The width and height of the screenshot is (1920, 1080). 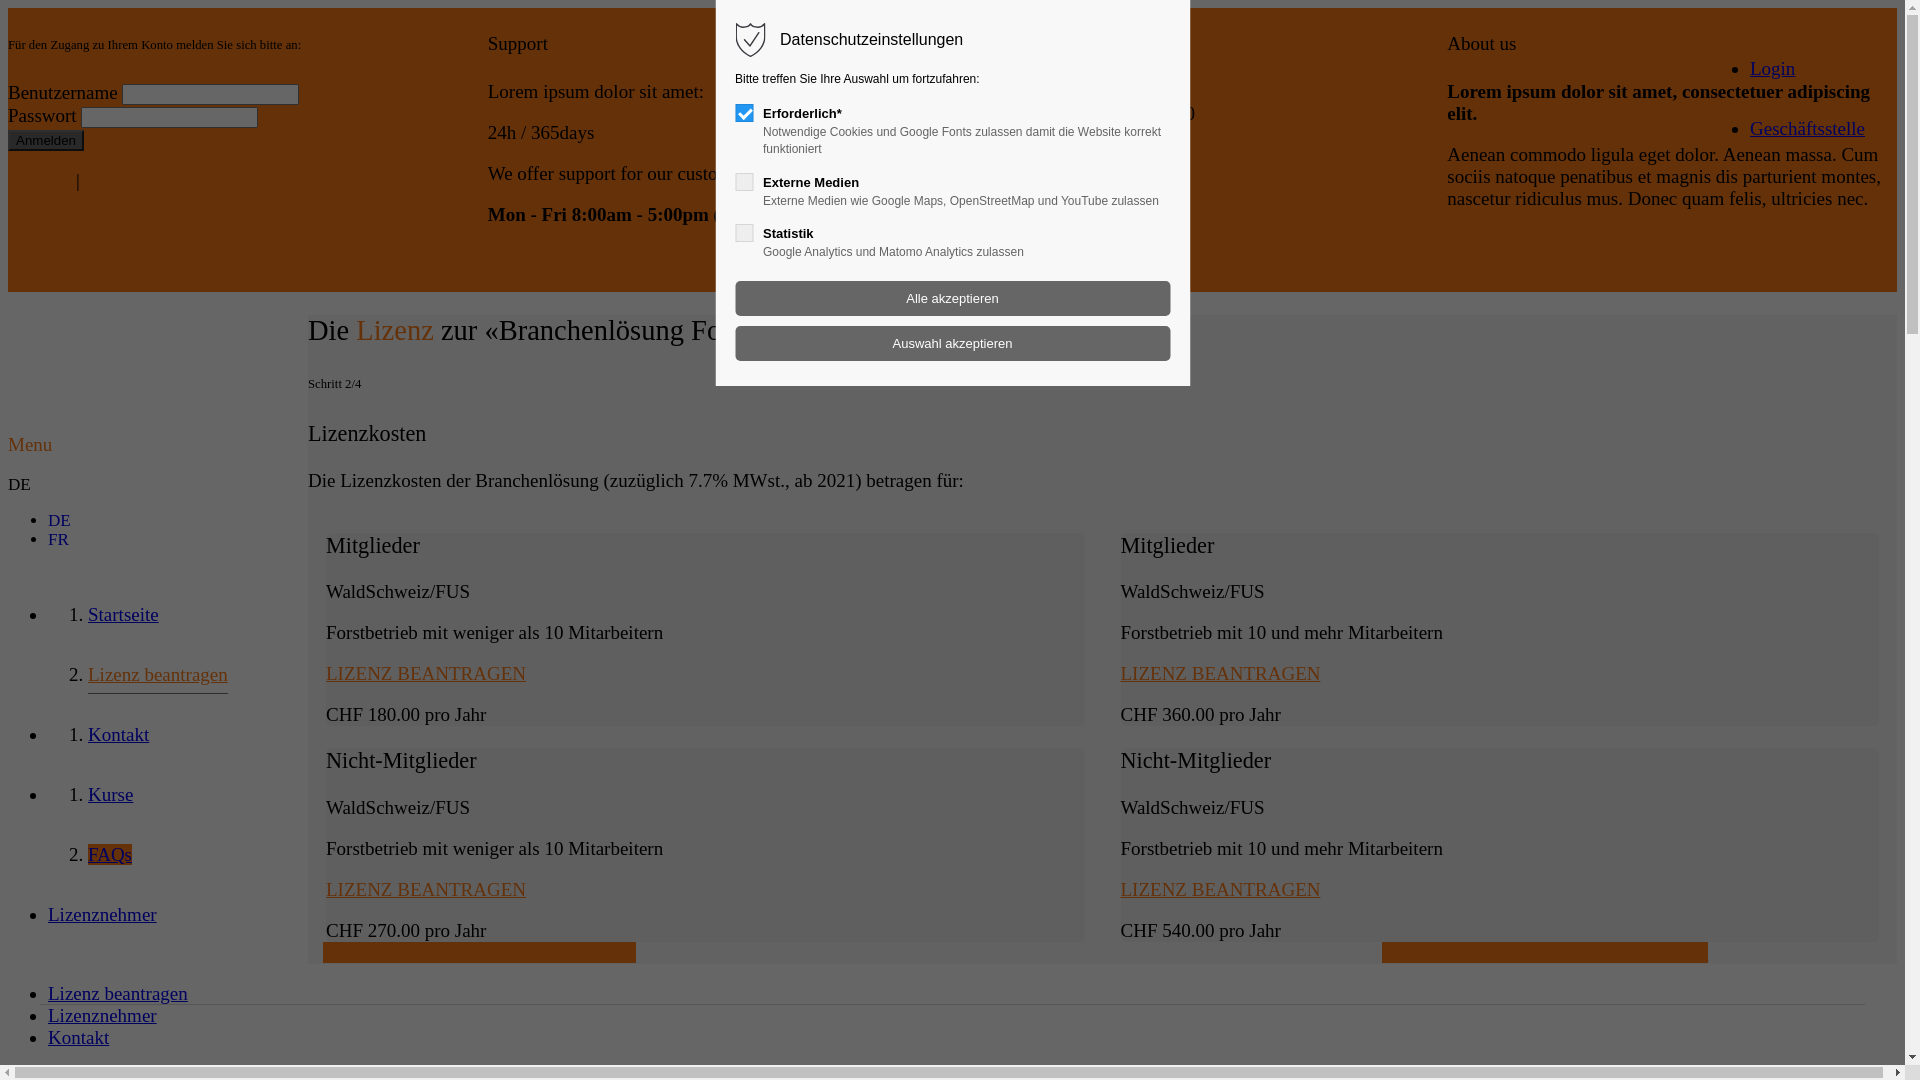 I want to click on Kontakt, so click(x=78, y=1038).